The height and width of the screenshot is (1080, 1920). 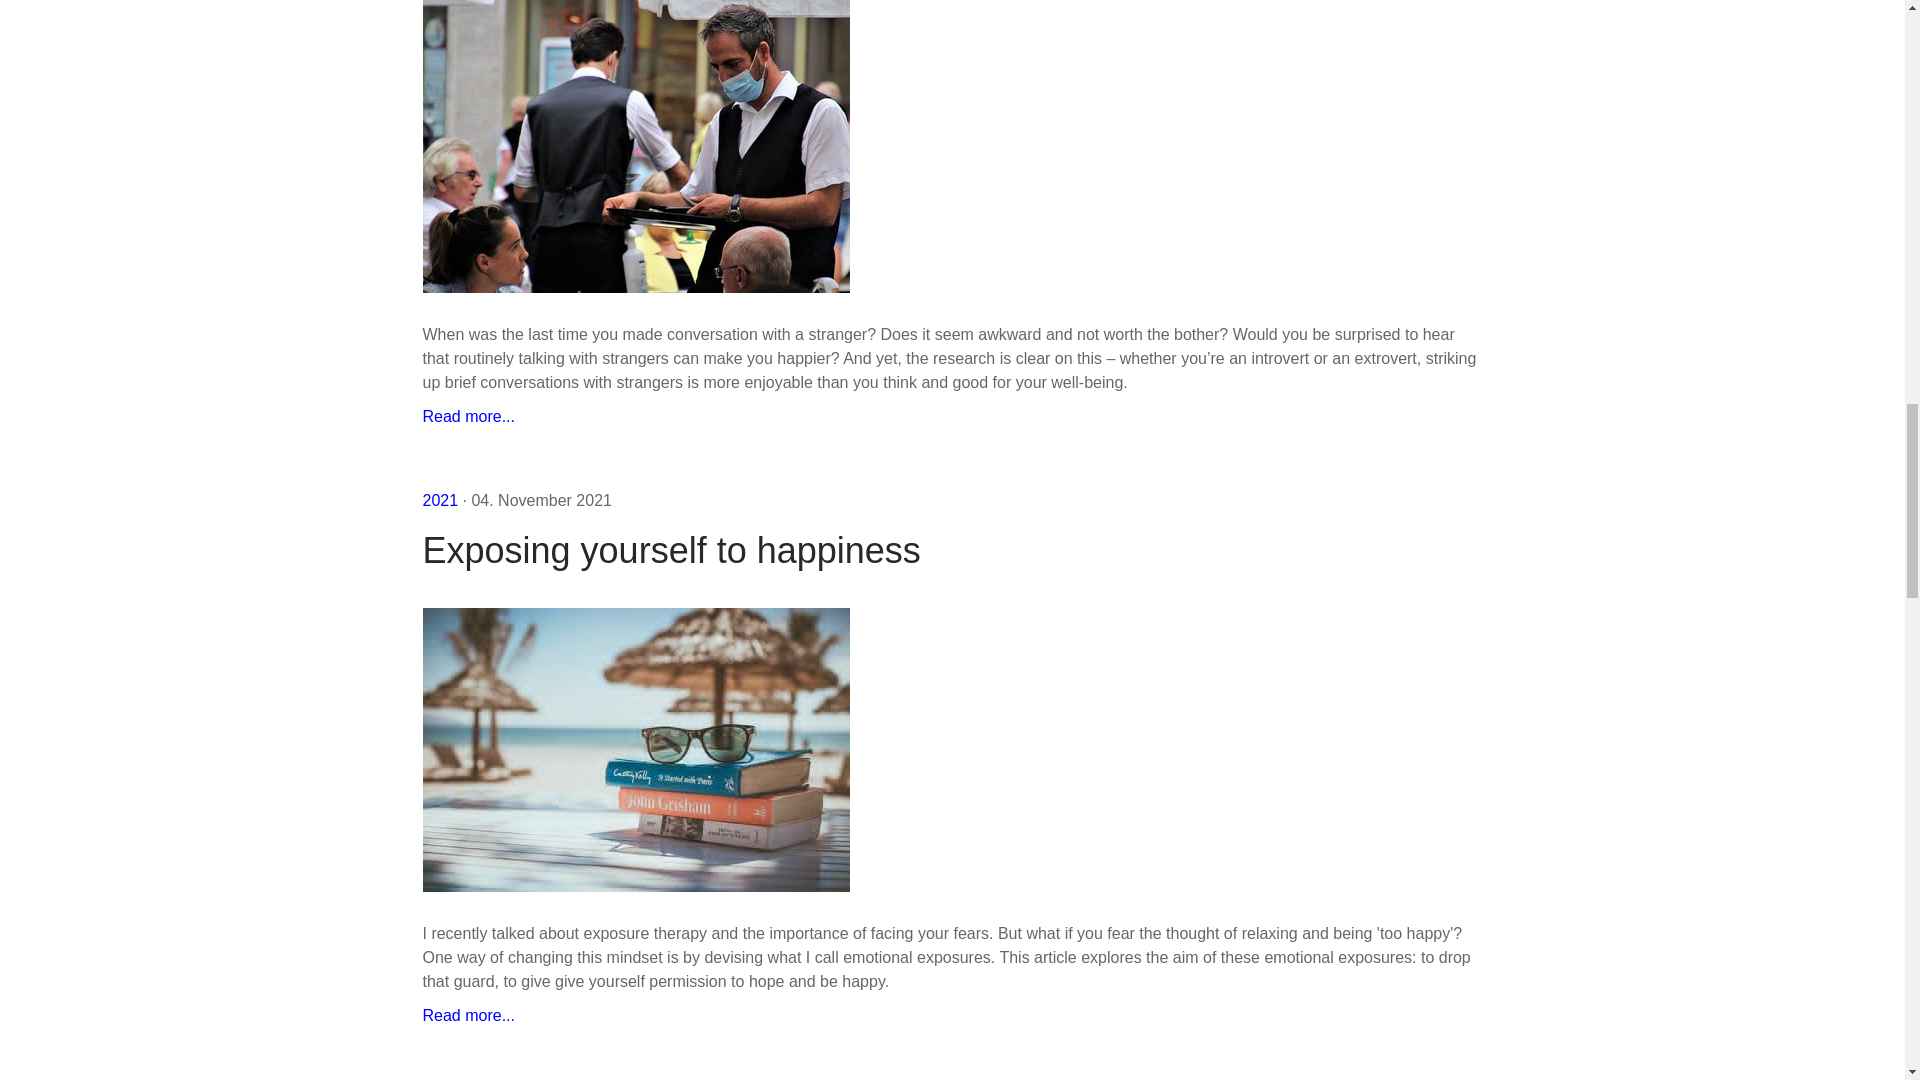 I want to click on Talking to strangers can make you happier, so click(x=468, y=416).